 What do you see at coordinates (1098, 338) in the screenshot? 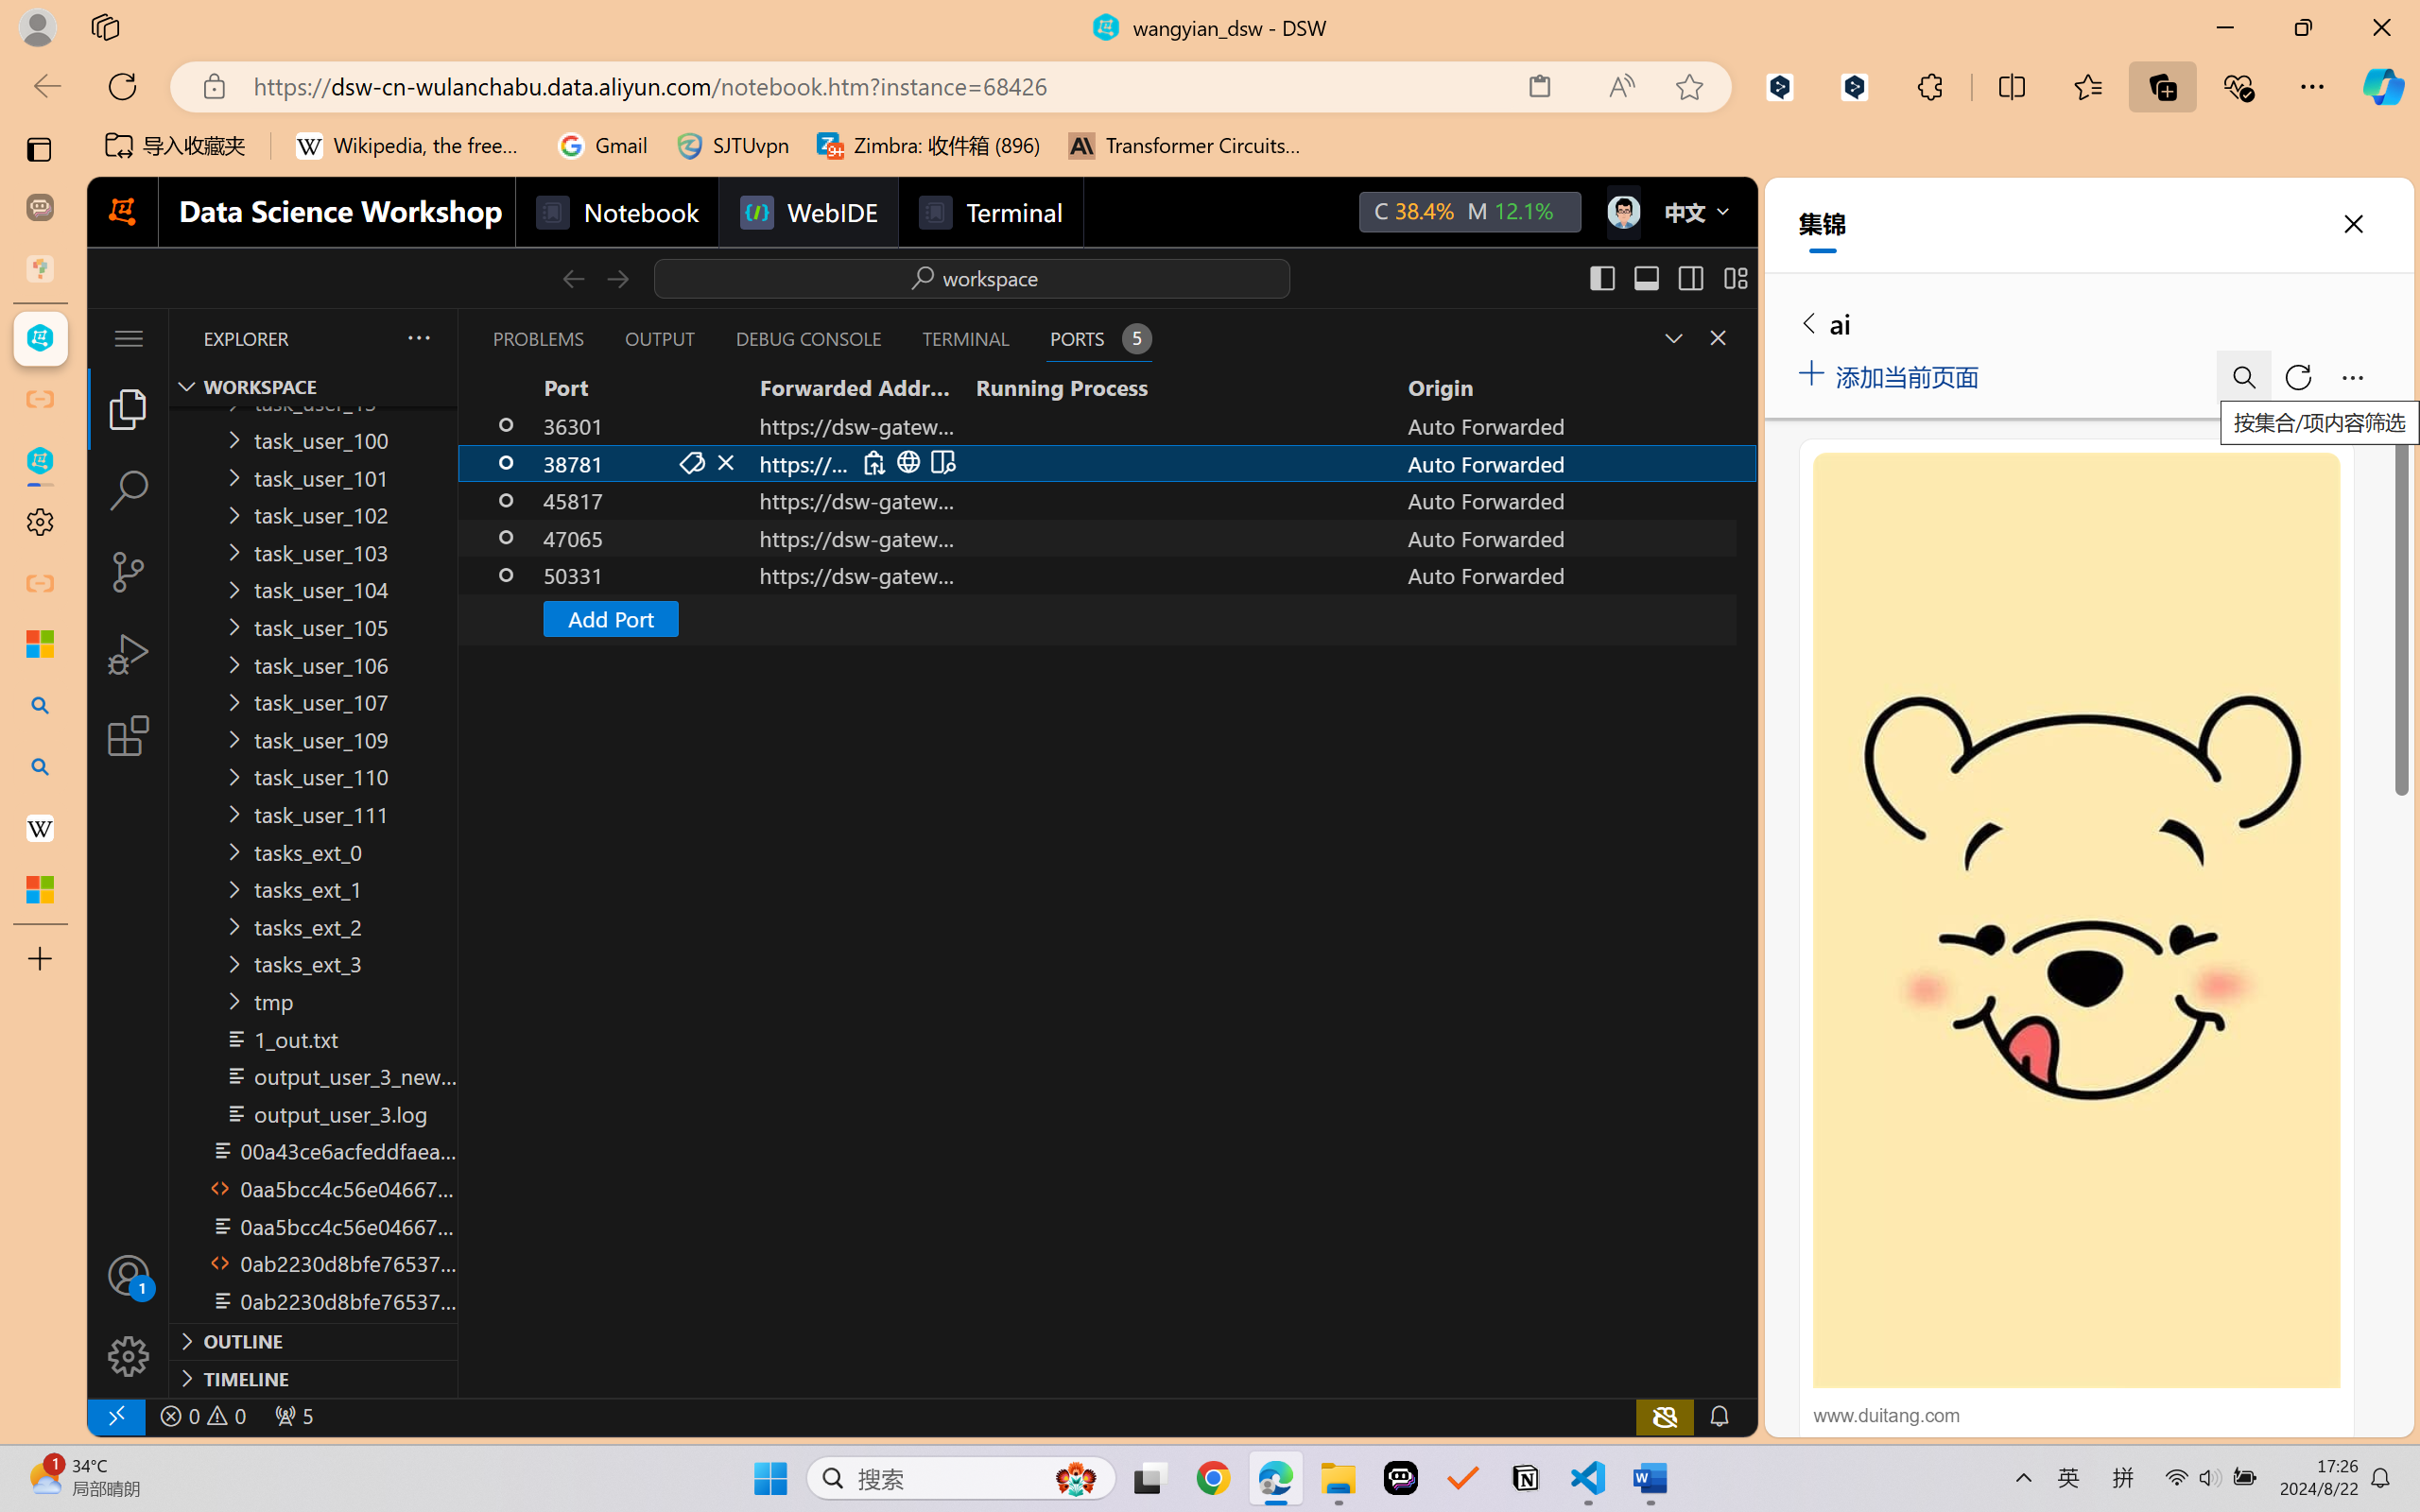
I see `Ports - 5 forwarded ports Ports - 5 forwarded ports` at bounding box center [1098, 338].